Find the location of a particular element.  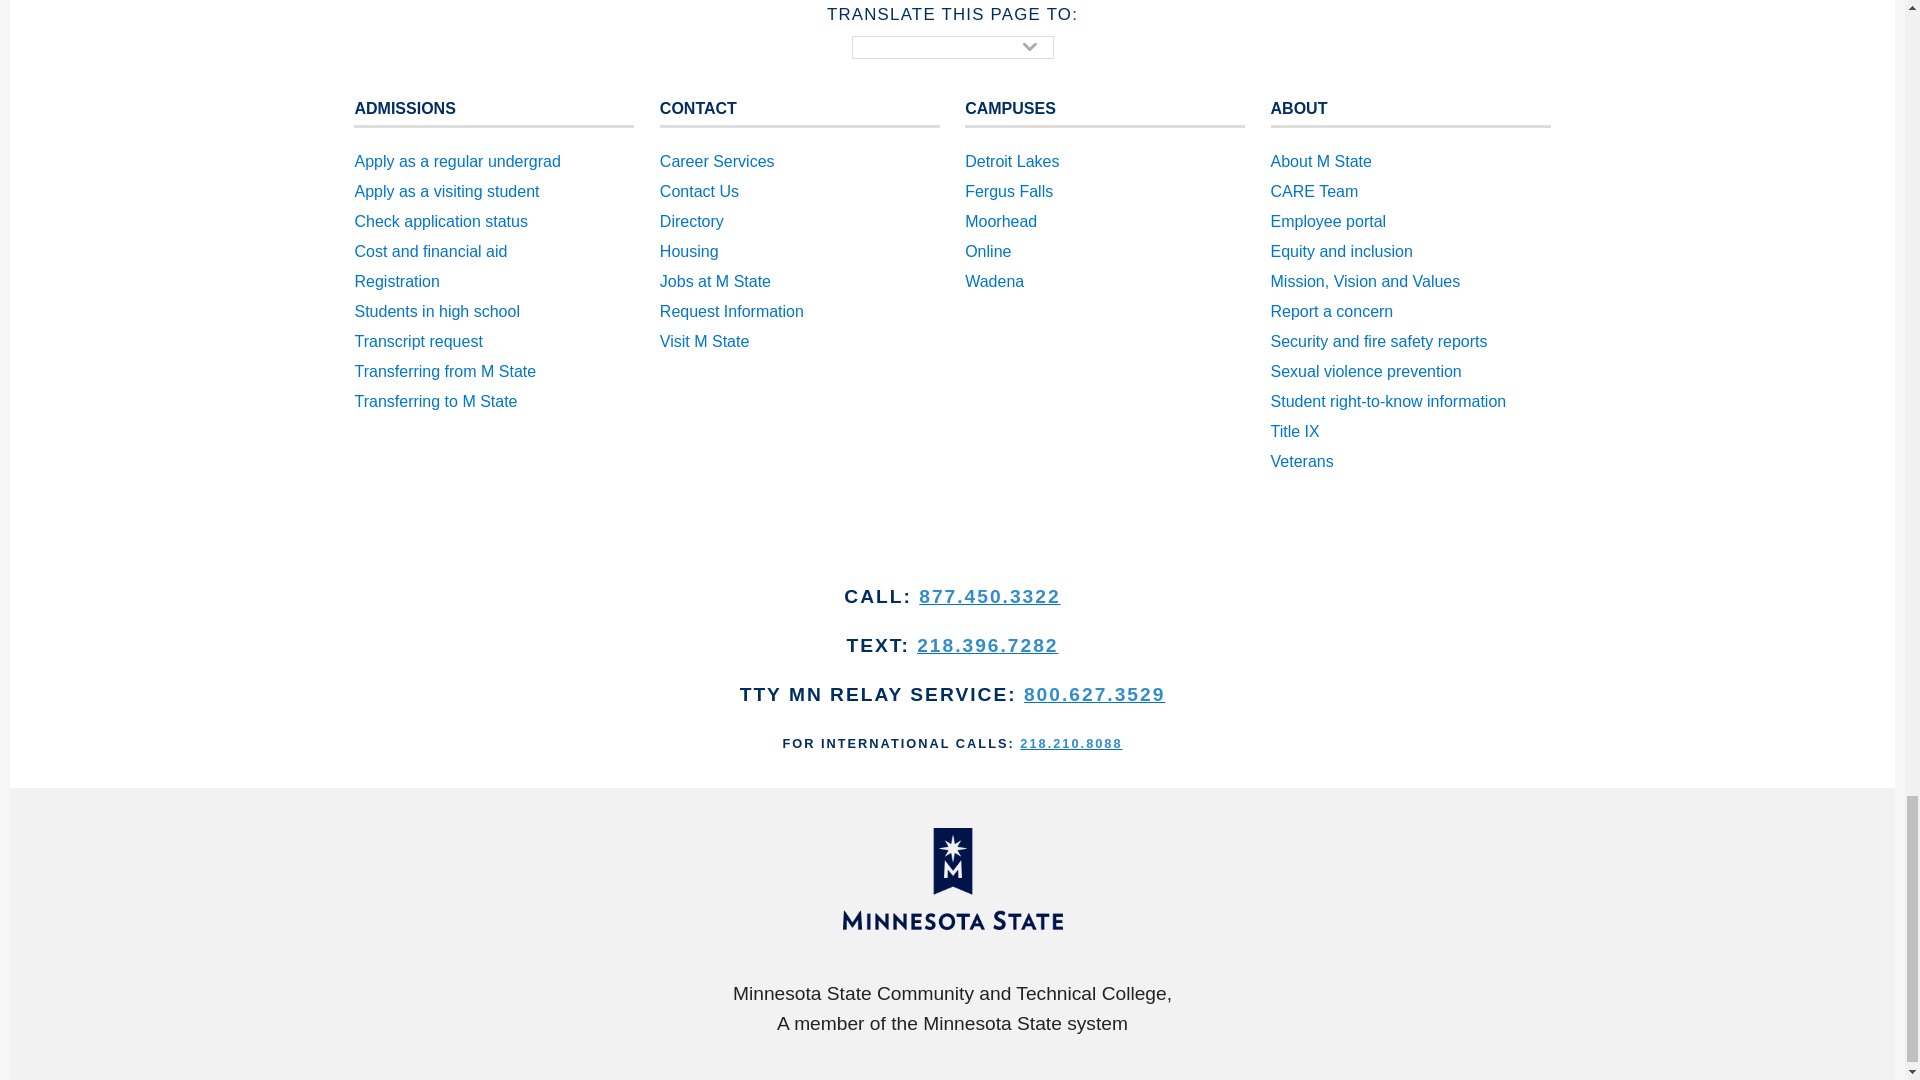

M State's mission, vision, values and strategic plan is located at coordinates (1411, 282).